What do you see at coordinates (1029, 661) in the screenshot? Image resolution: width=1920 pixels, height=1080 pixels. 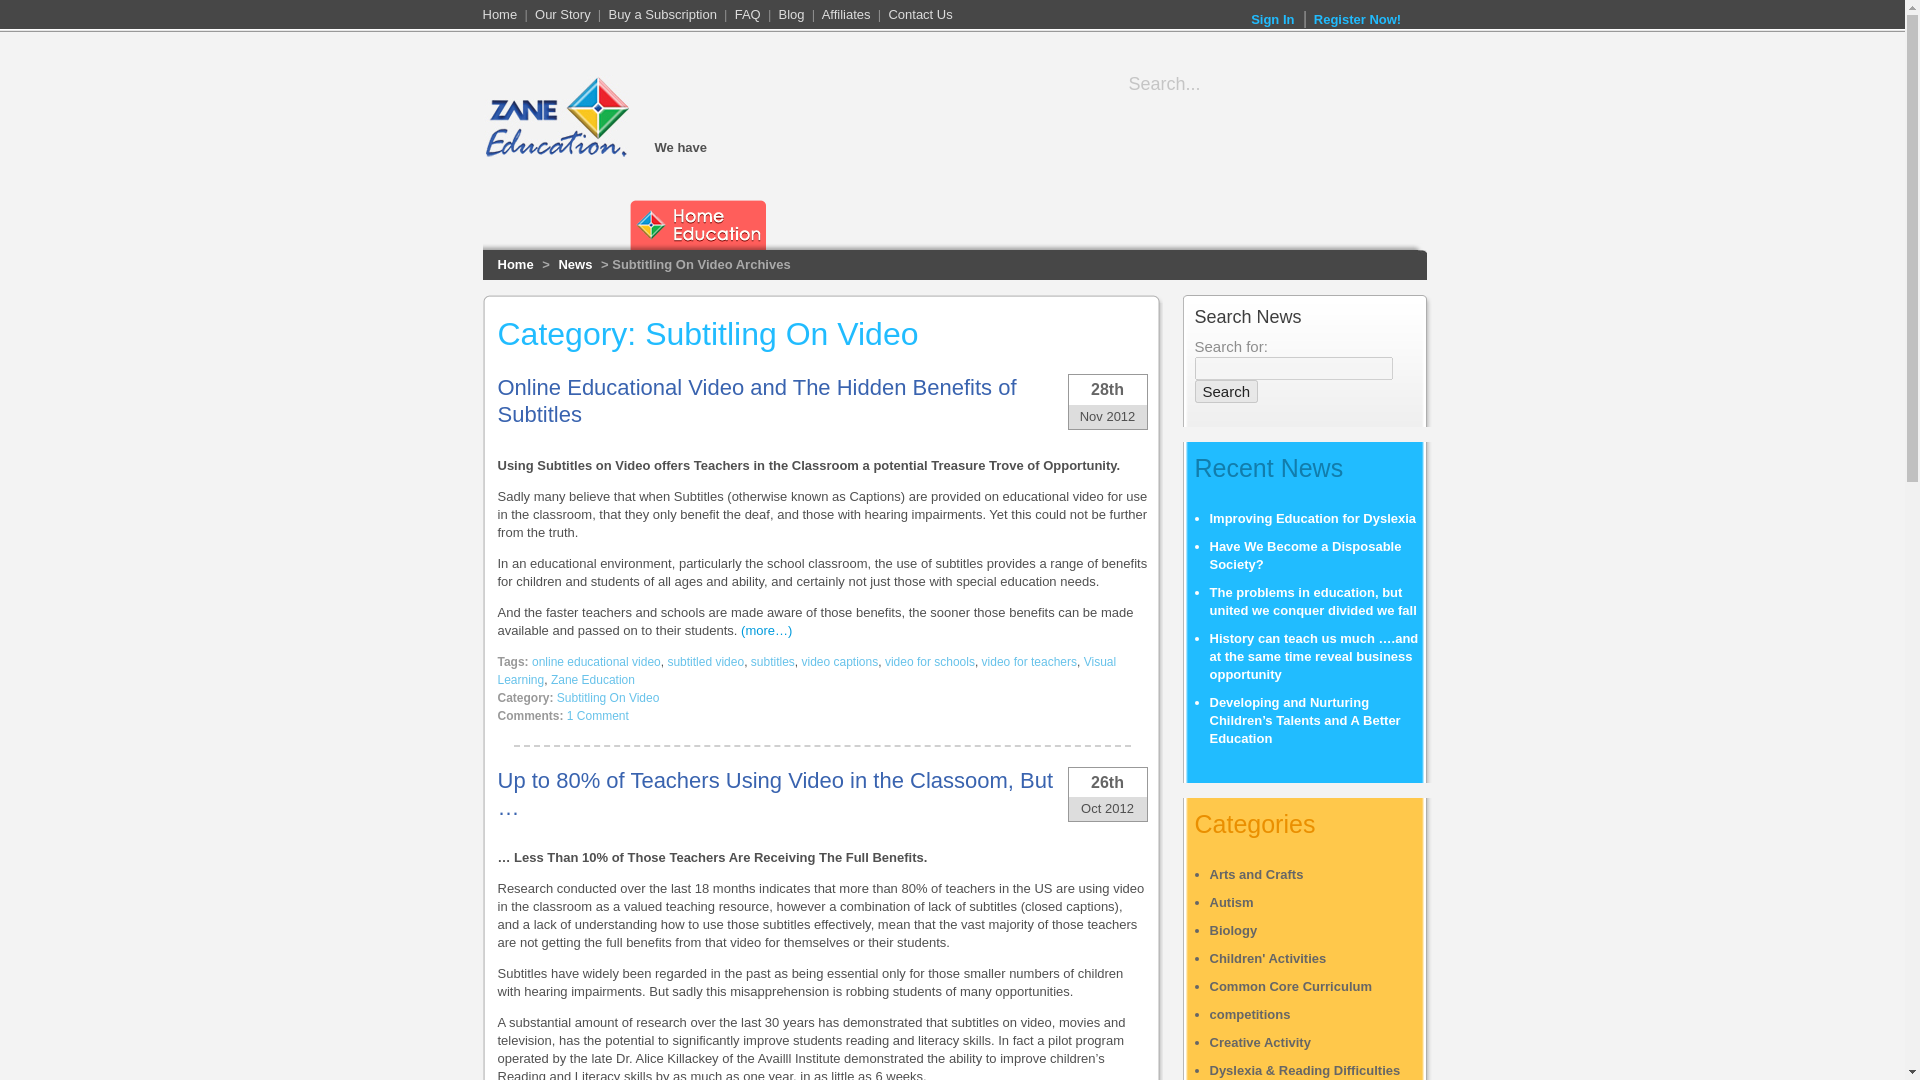 I see `video for teachers` at bounding box center [1029, 661].